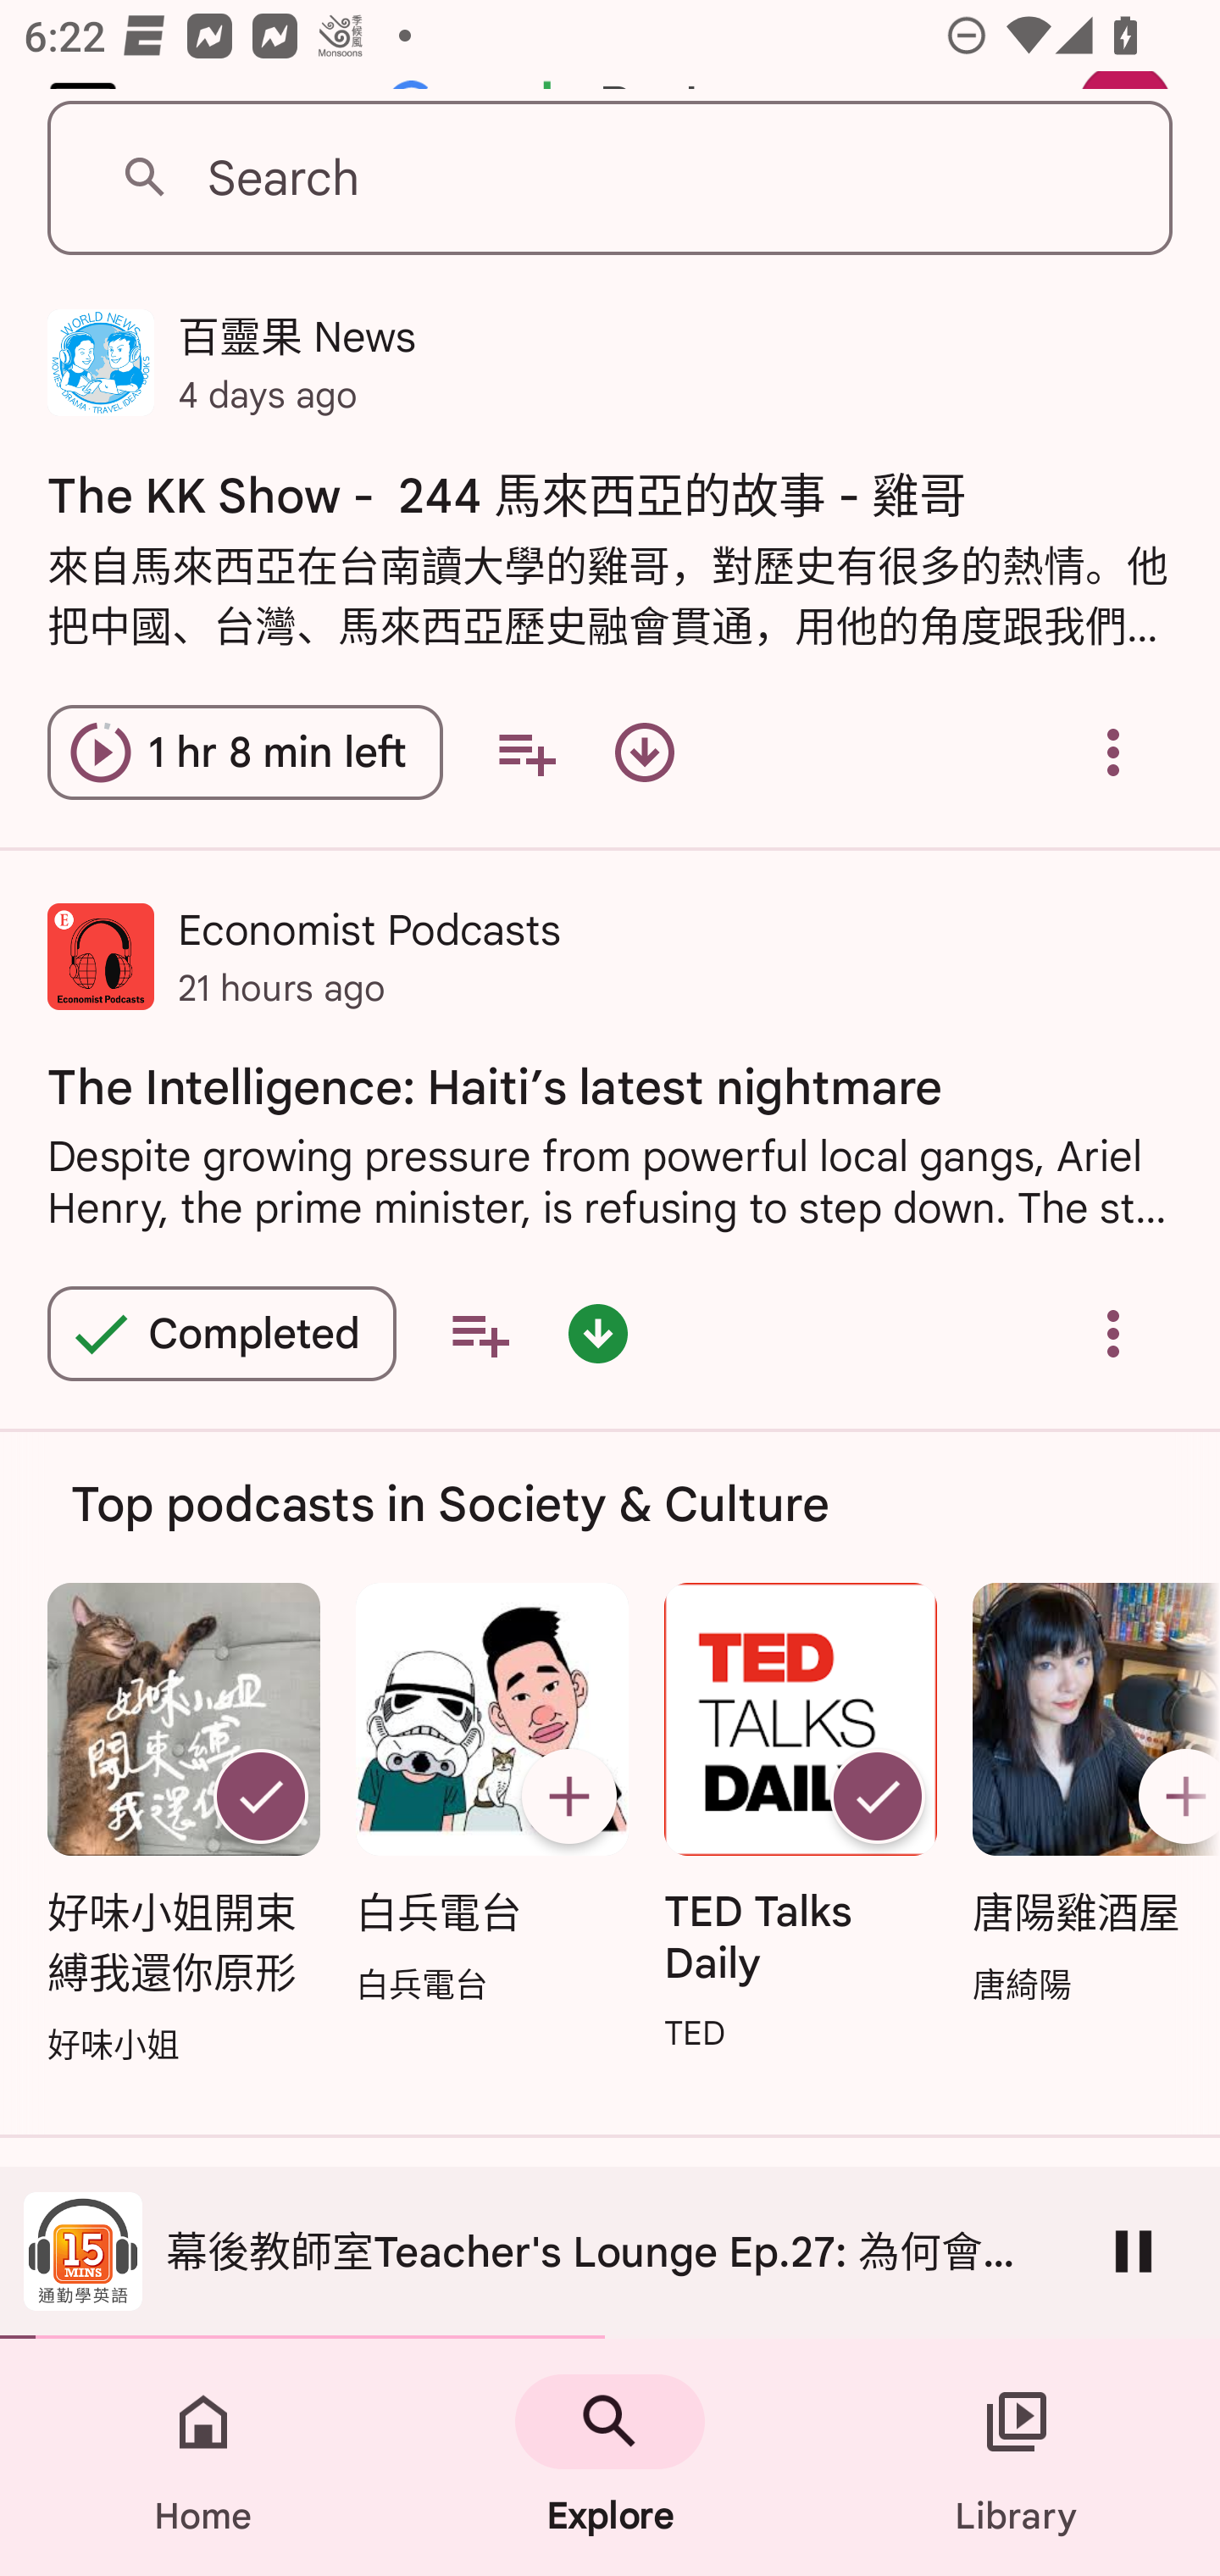 Image resolution: width=1220 pixels, height=2576 pixels. What do you see at coordinates (568, 1795) in the screenshot?
I see `Subscribe` at bounding box center [568, 1795].